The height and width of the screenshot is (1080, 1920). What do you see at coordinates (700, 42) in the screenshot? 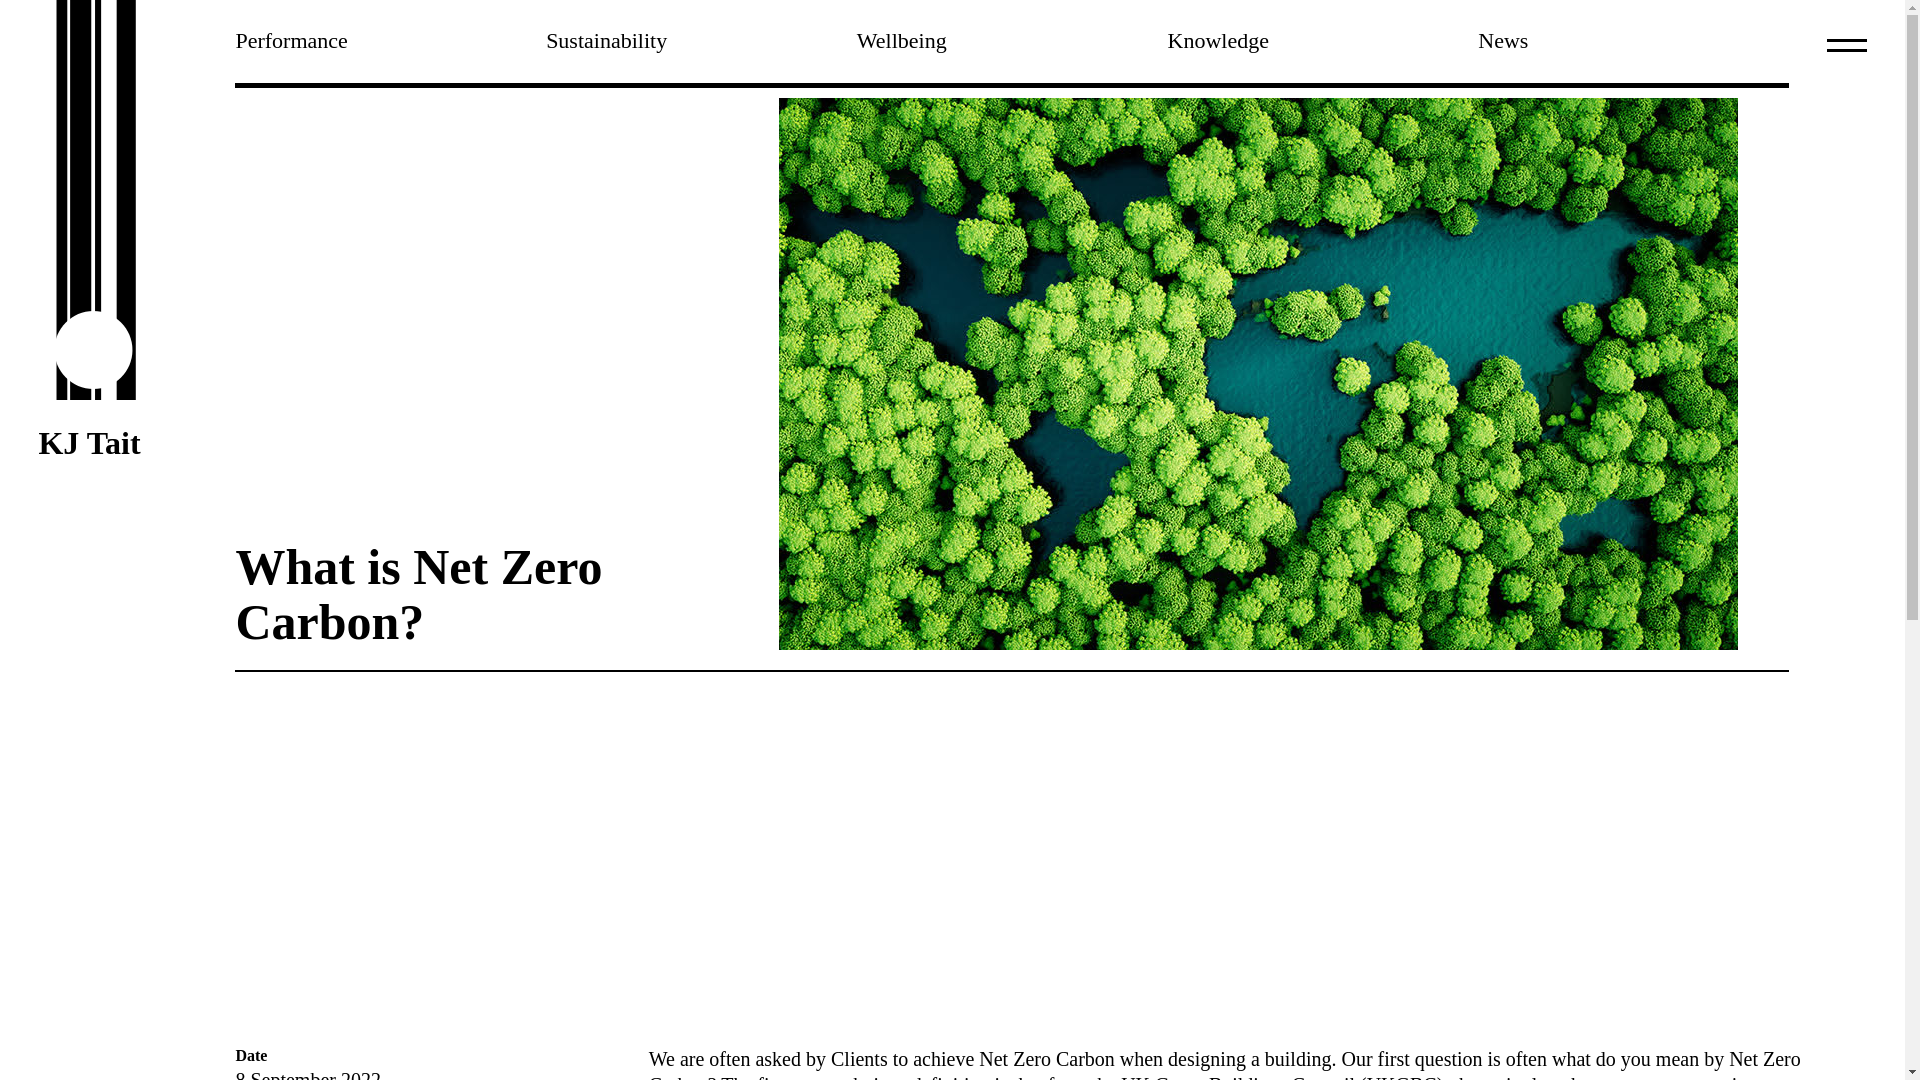
I see `Sustainability` at bounding box center [700, 42].